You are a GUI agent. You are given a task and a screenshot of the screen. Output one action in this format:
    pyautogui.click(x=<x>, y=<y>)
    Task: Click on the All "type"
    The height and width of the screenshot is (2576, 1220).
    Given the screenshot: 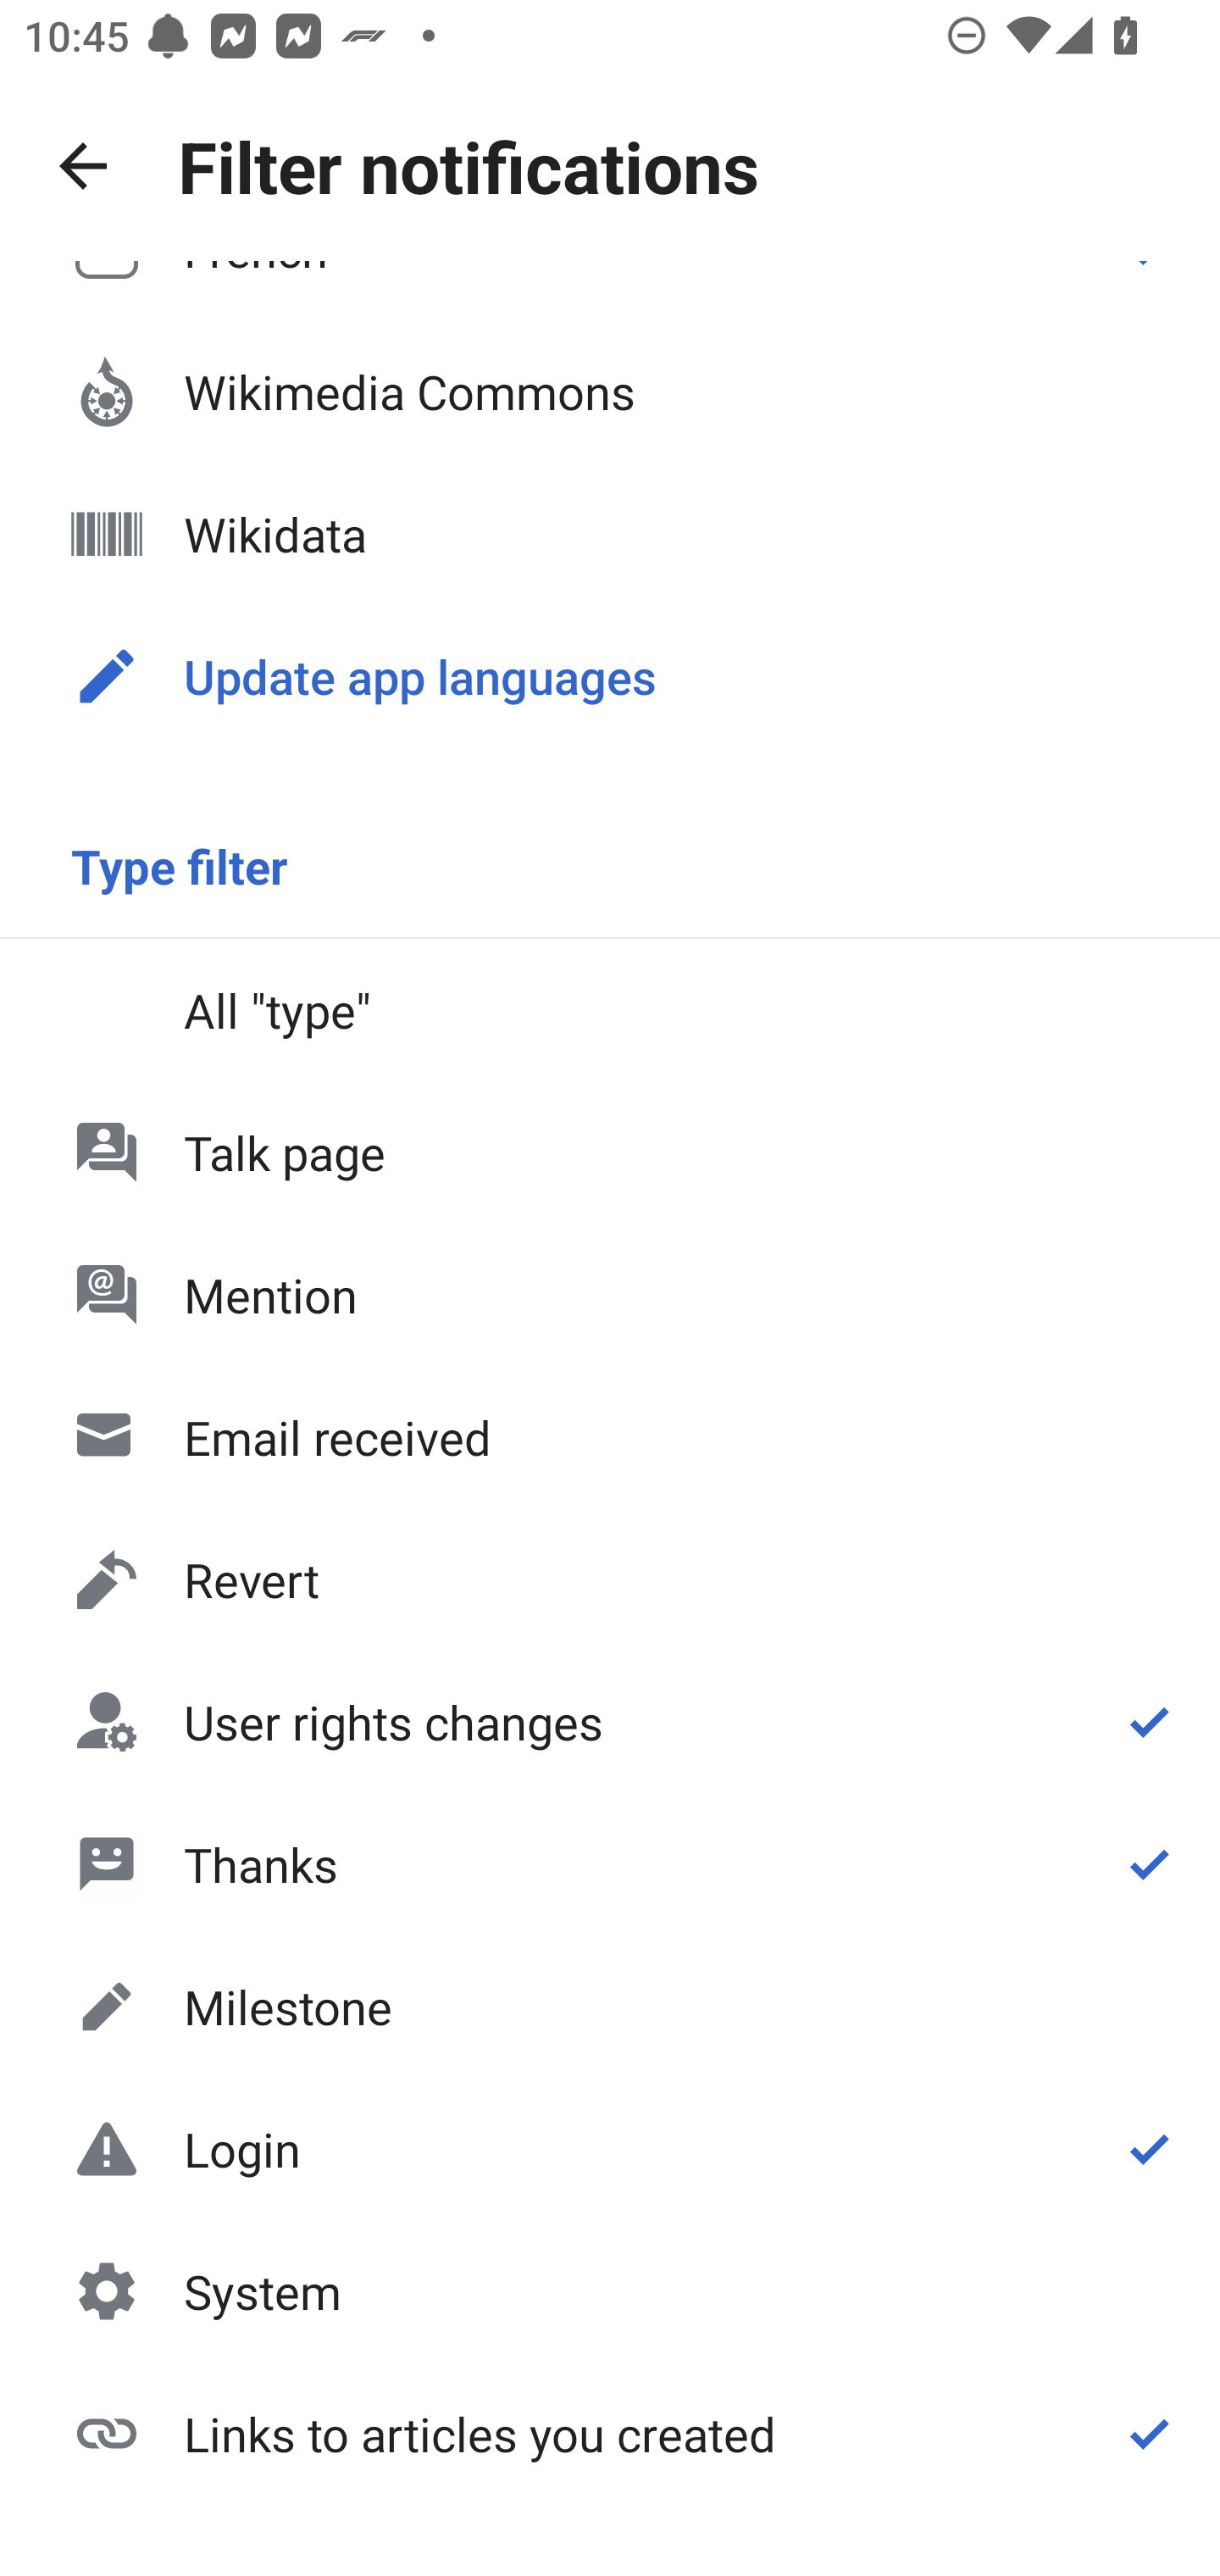 What is the action you would take?
    pyautogui.click(x=610, y=1009)
    